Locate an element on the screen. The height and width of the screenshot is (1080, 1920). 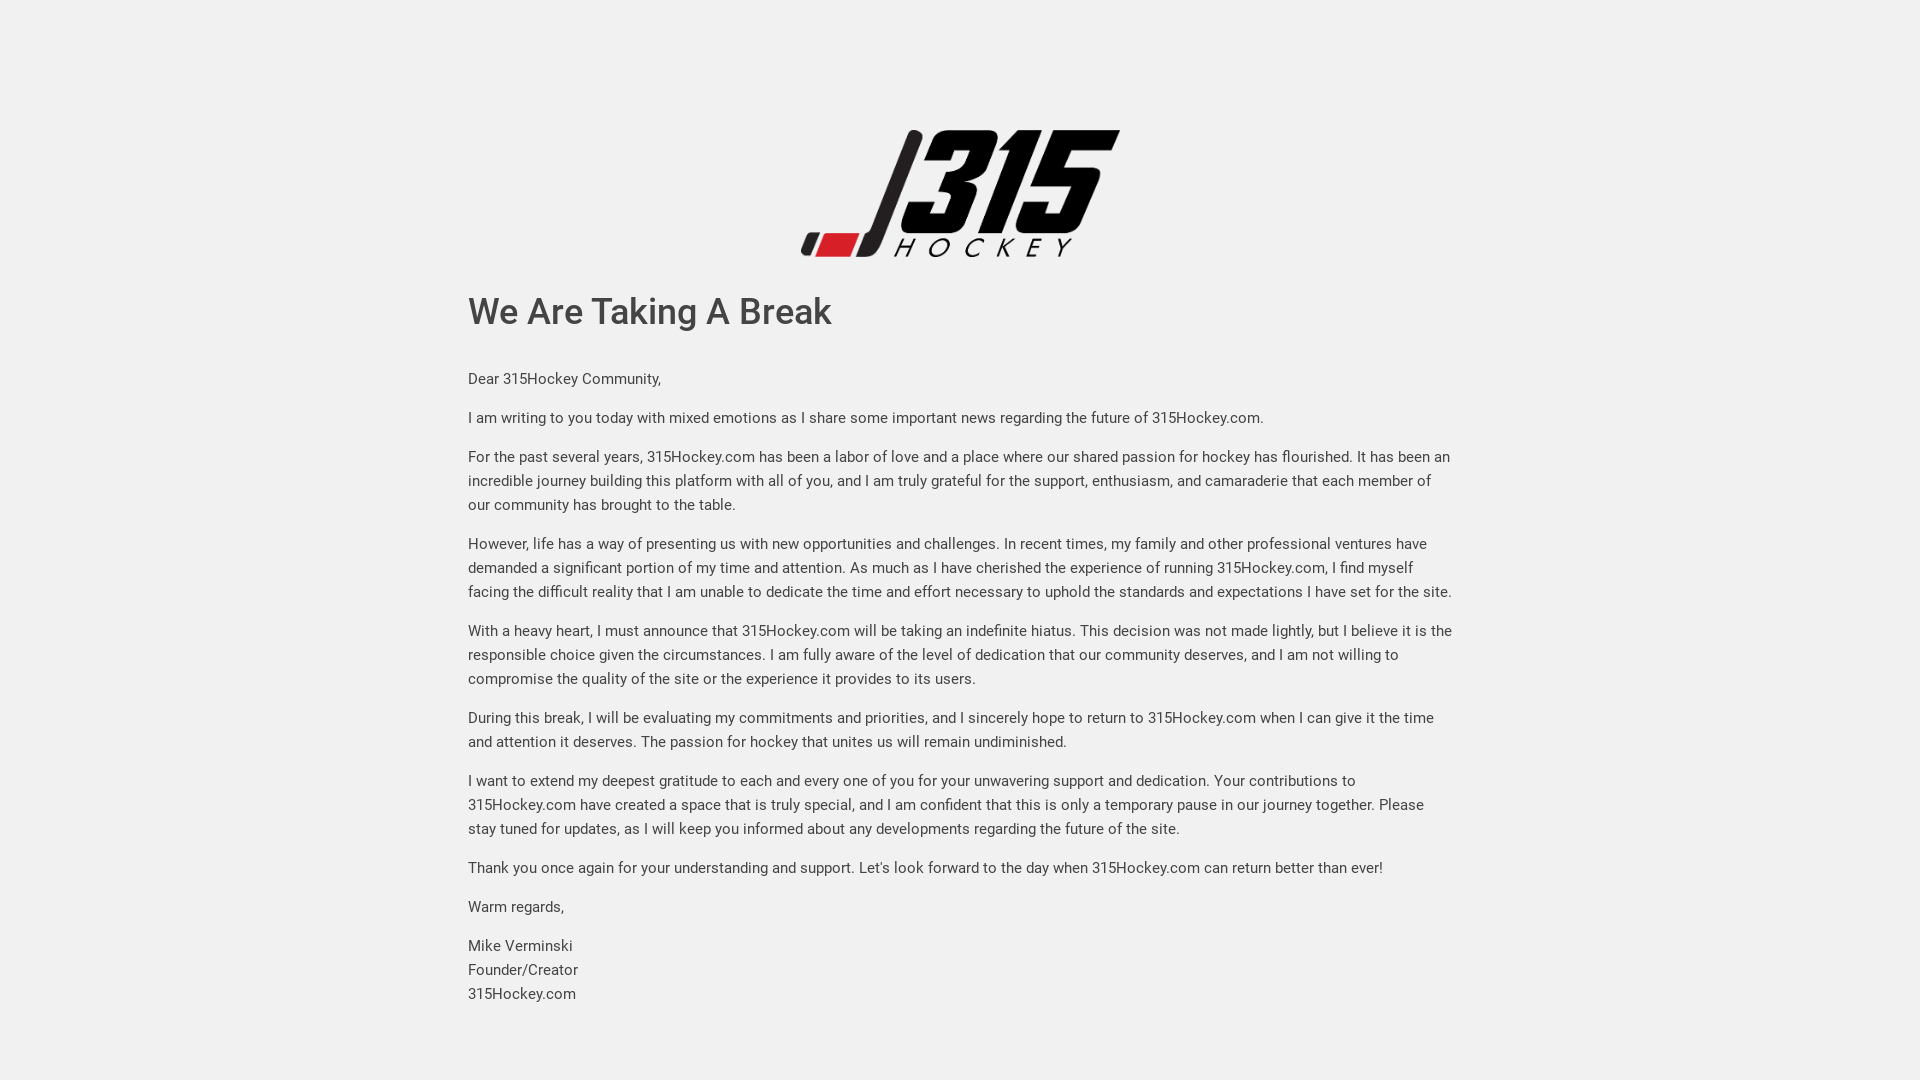
315 Hockey is located at coordinates (960, 142).